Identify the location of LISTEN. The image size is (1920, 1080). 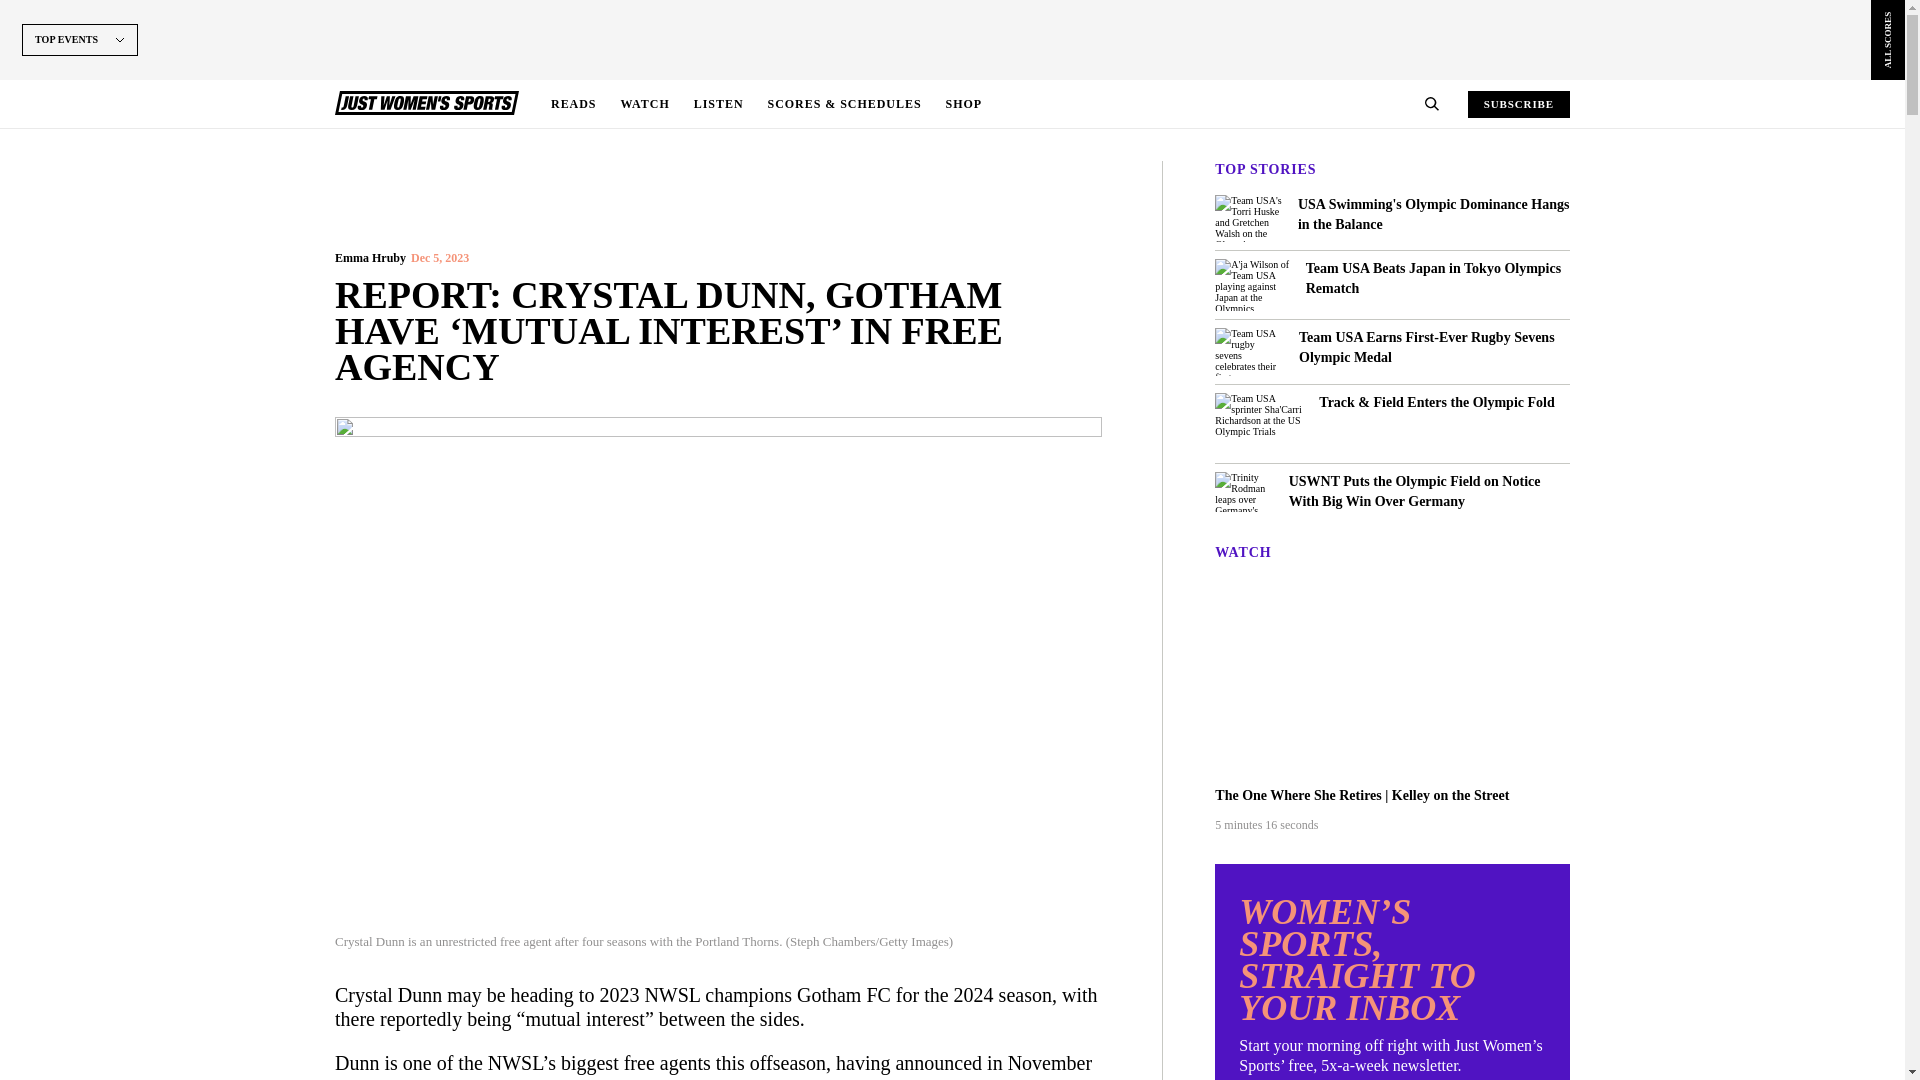
(718, 104).